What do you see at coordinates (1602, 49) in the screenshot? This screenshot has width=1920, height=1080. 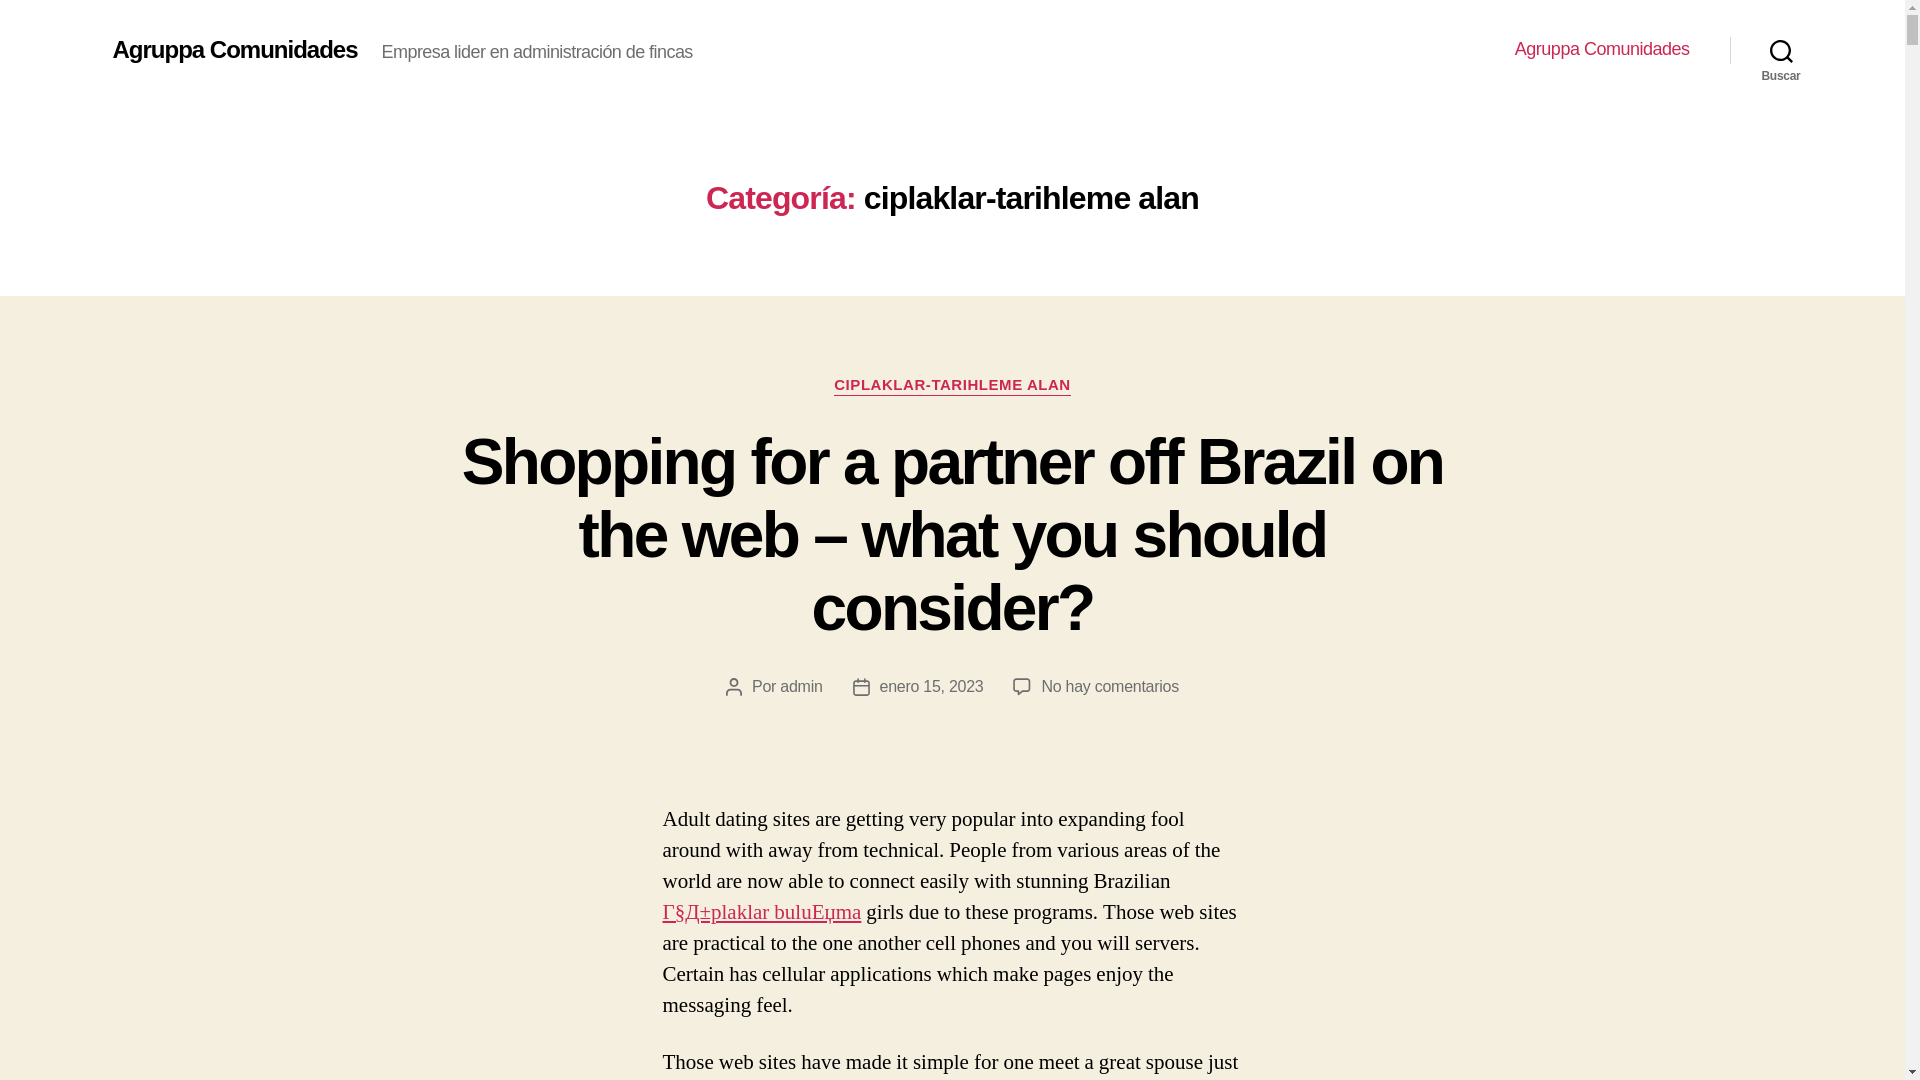 I see `Agruppa Comunidades` at bounding box center [1602, 49].